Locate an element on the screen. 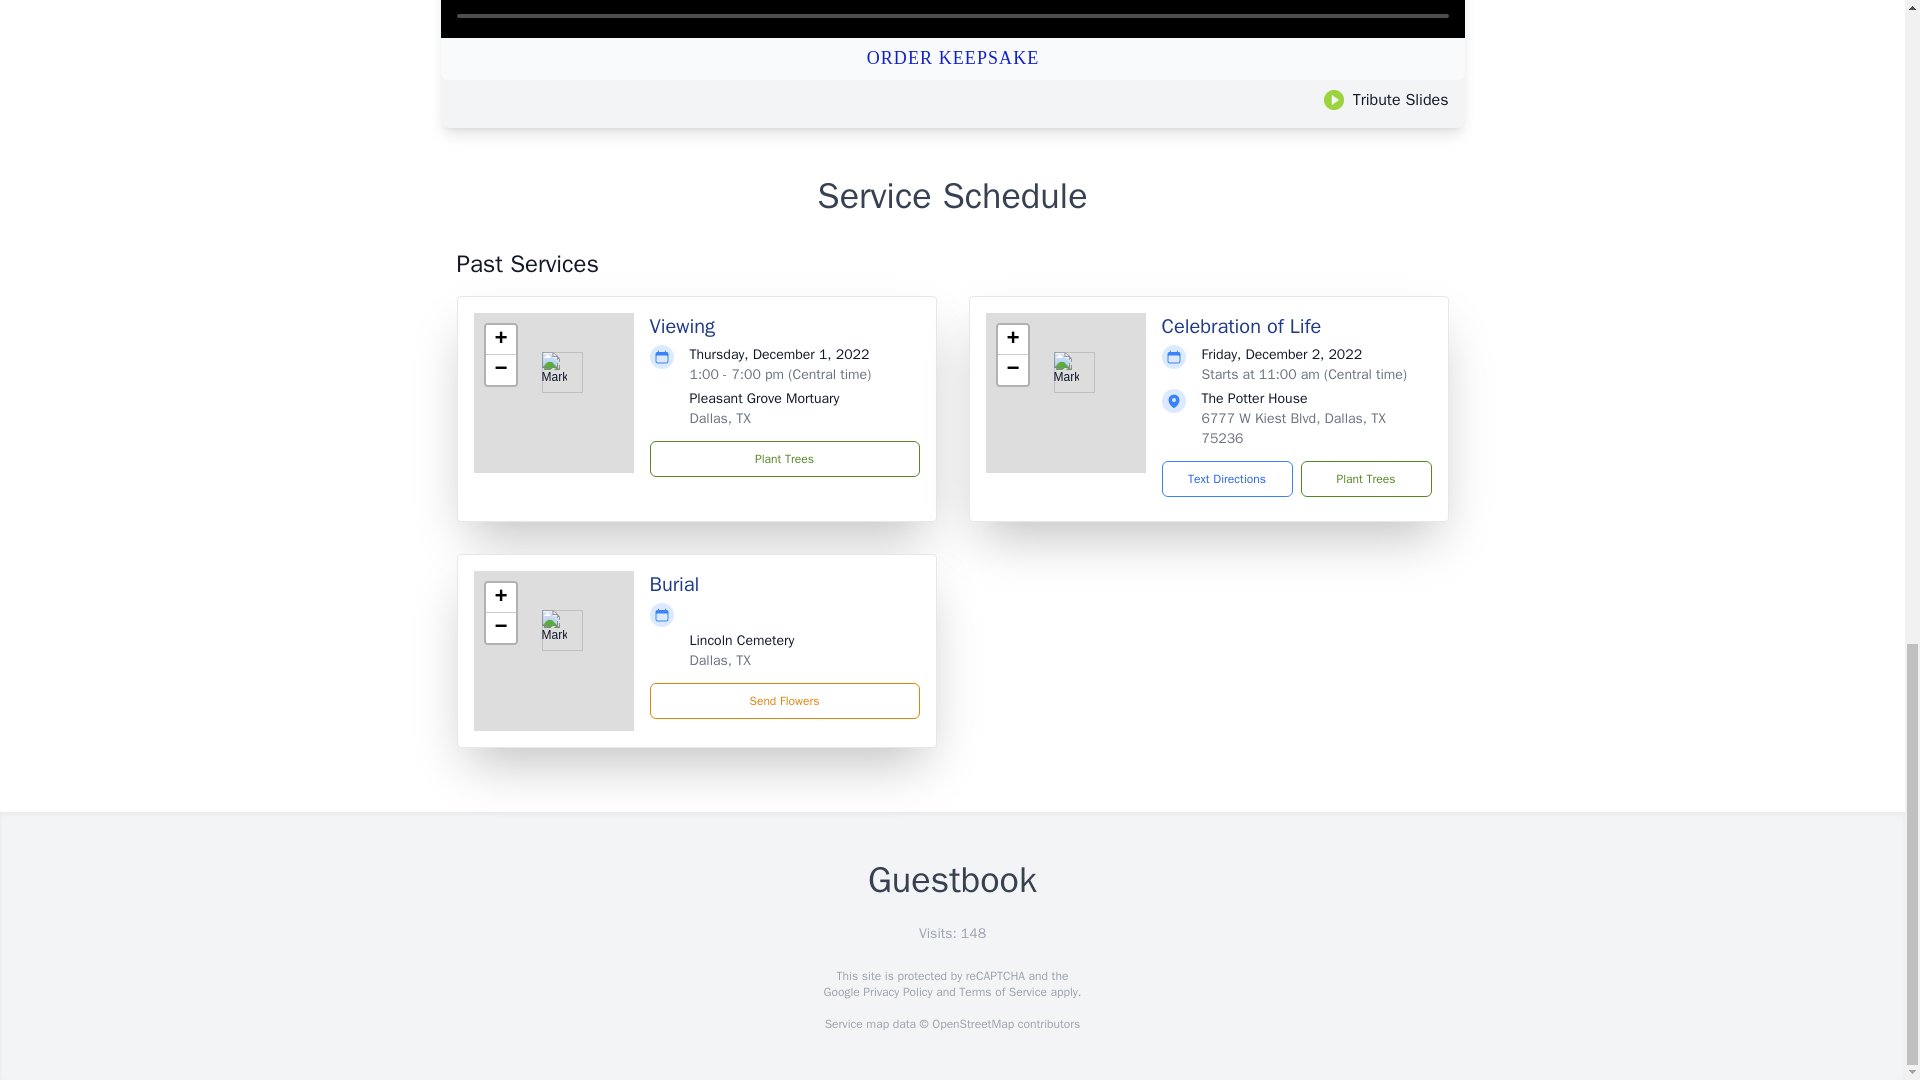 This screenshot has height=1080, width=1920. Plant Trees is located at coordinates (1364, 478).